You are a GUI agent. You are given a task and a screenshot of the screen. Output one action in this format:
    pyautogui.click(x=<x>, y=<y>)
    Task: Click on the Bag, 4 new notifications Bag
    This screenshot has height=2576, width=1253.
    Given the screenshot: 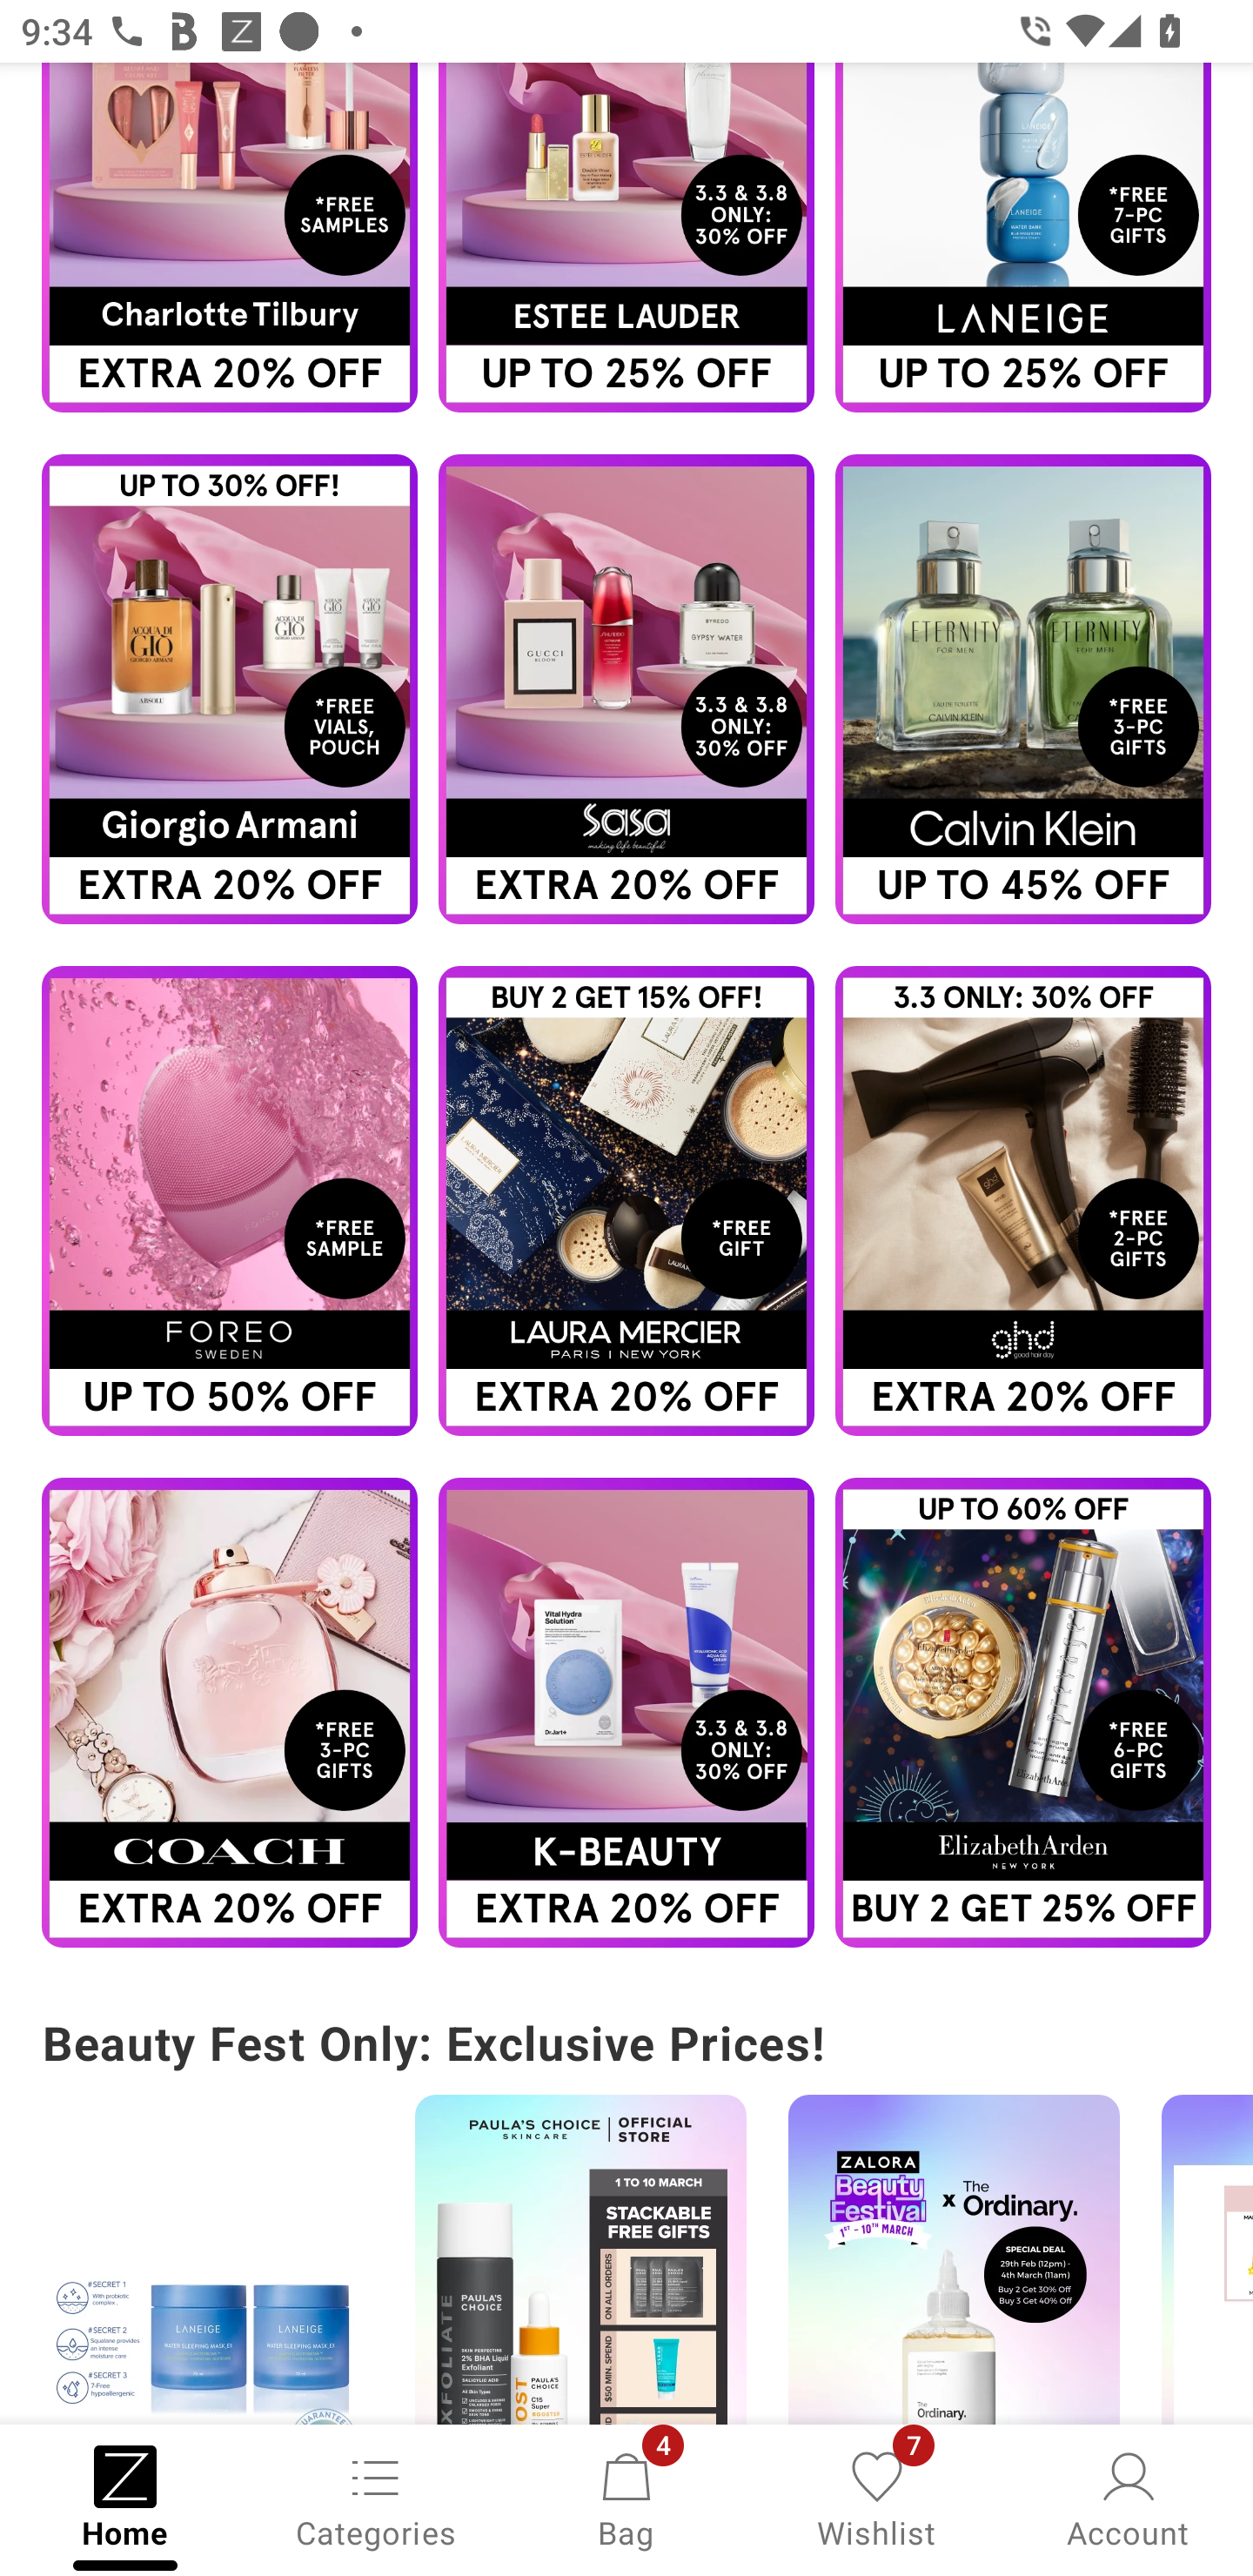 What is the action you would take?
    pyautogui.click(x=626, y=2498)
    